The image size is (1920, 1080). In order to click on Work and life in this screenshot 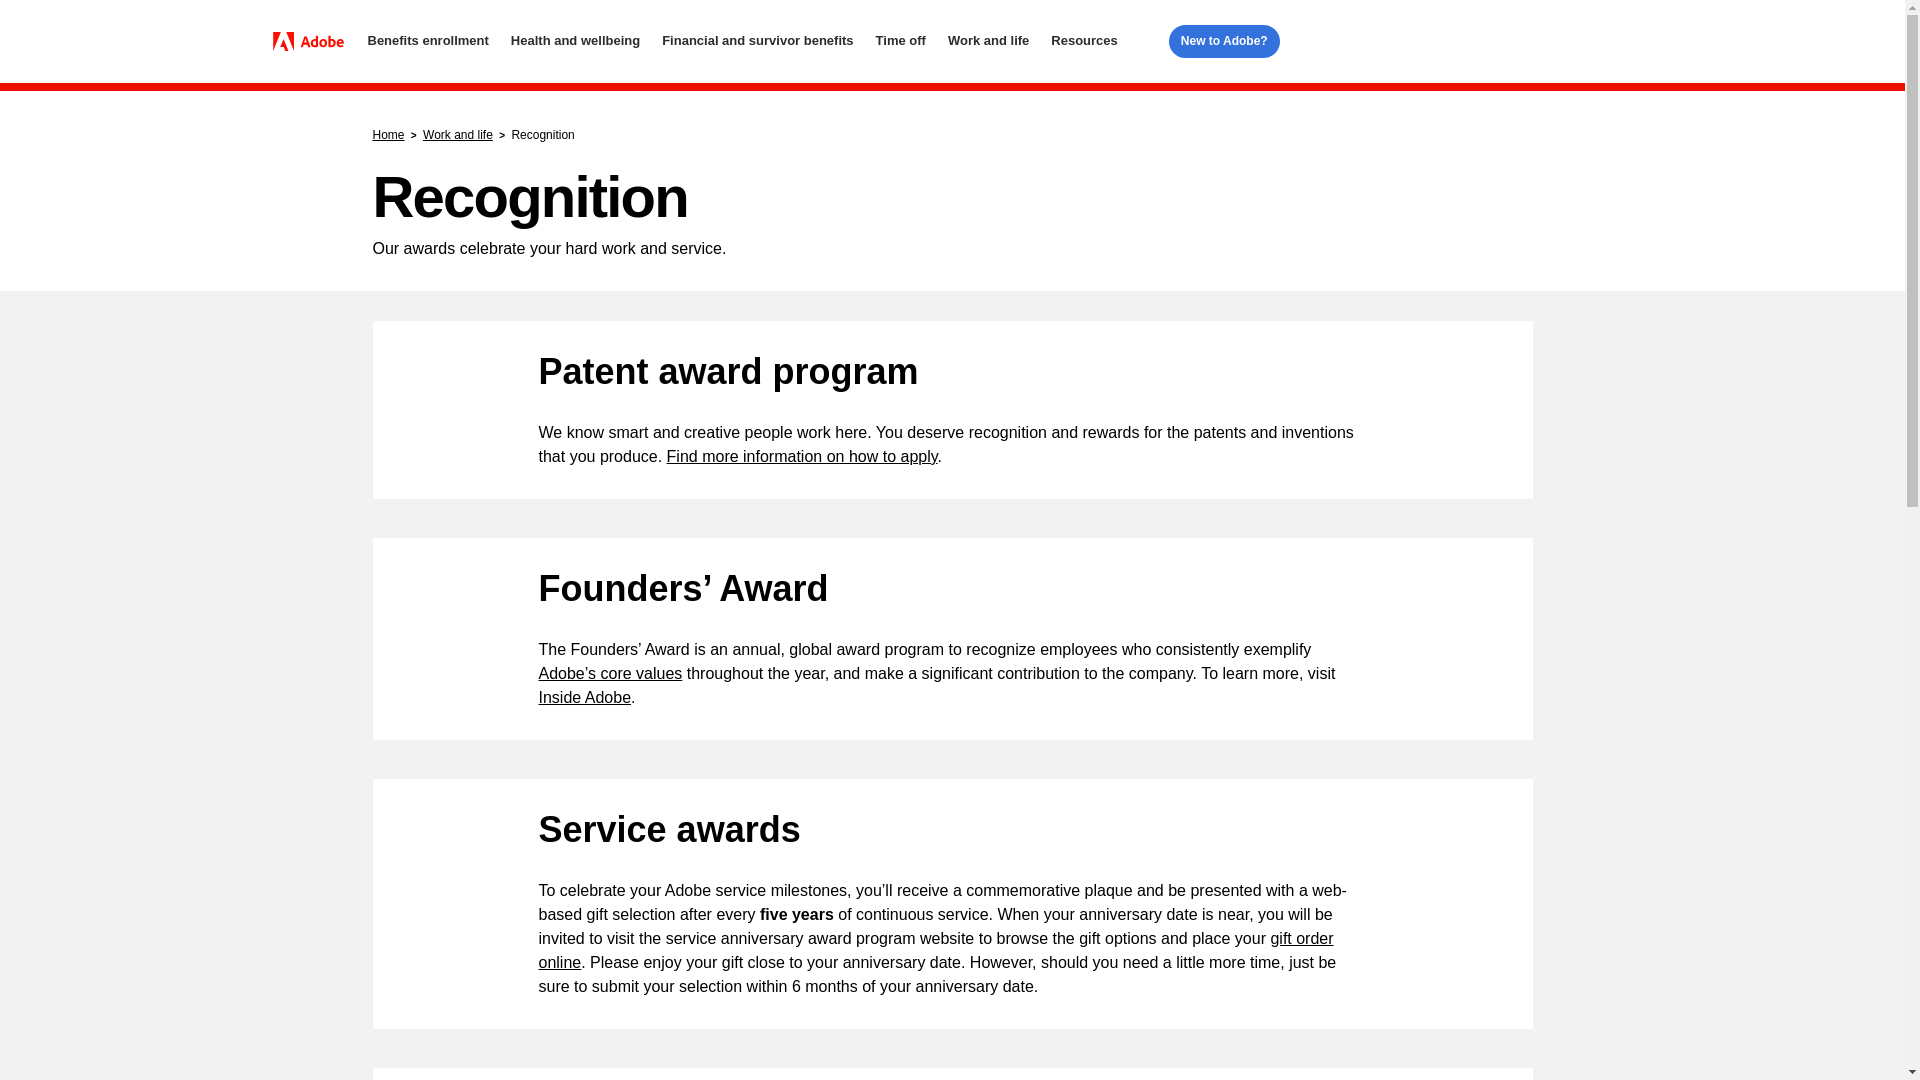, I will do `click(988, 41)`.